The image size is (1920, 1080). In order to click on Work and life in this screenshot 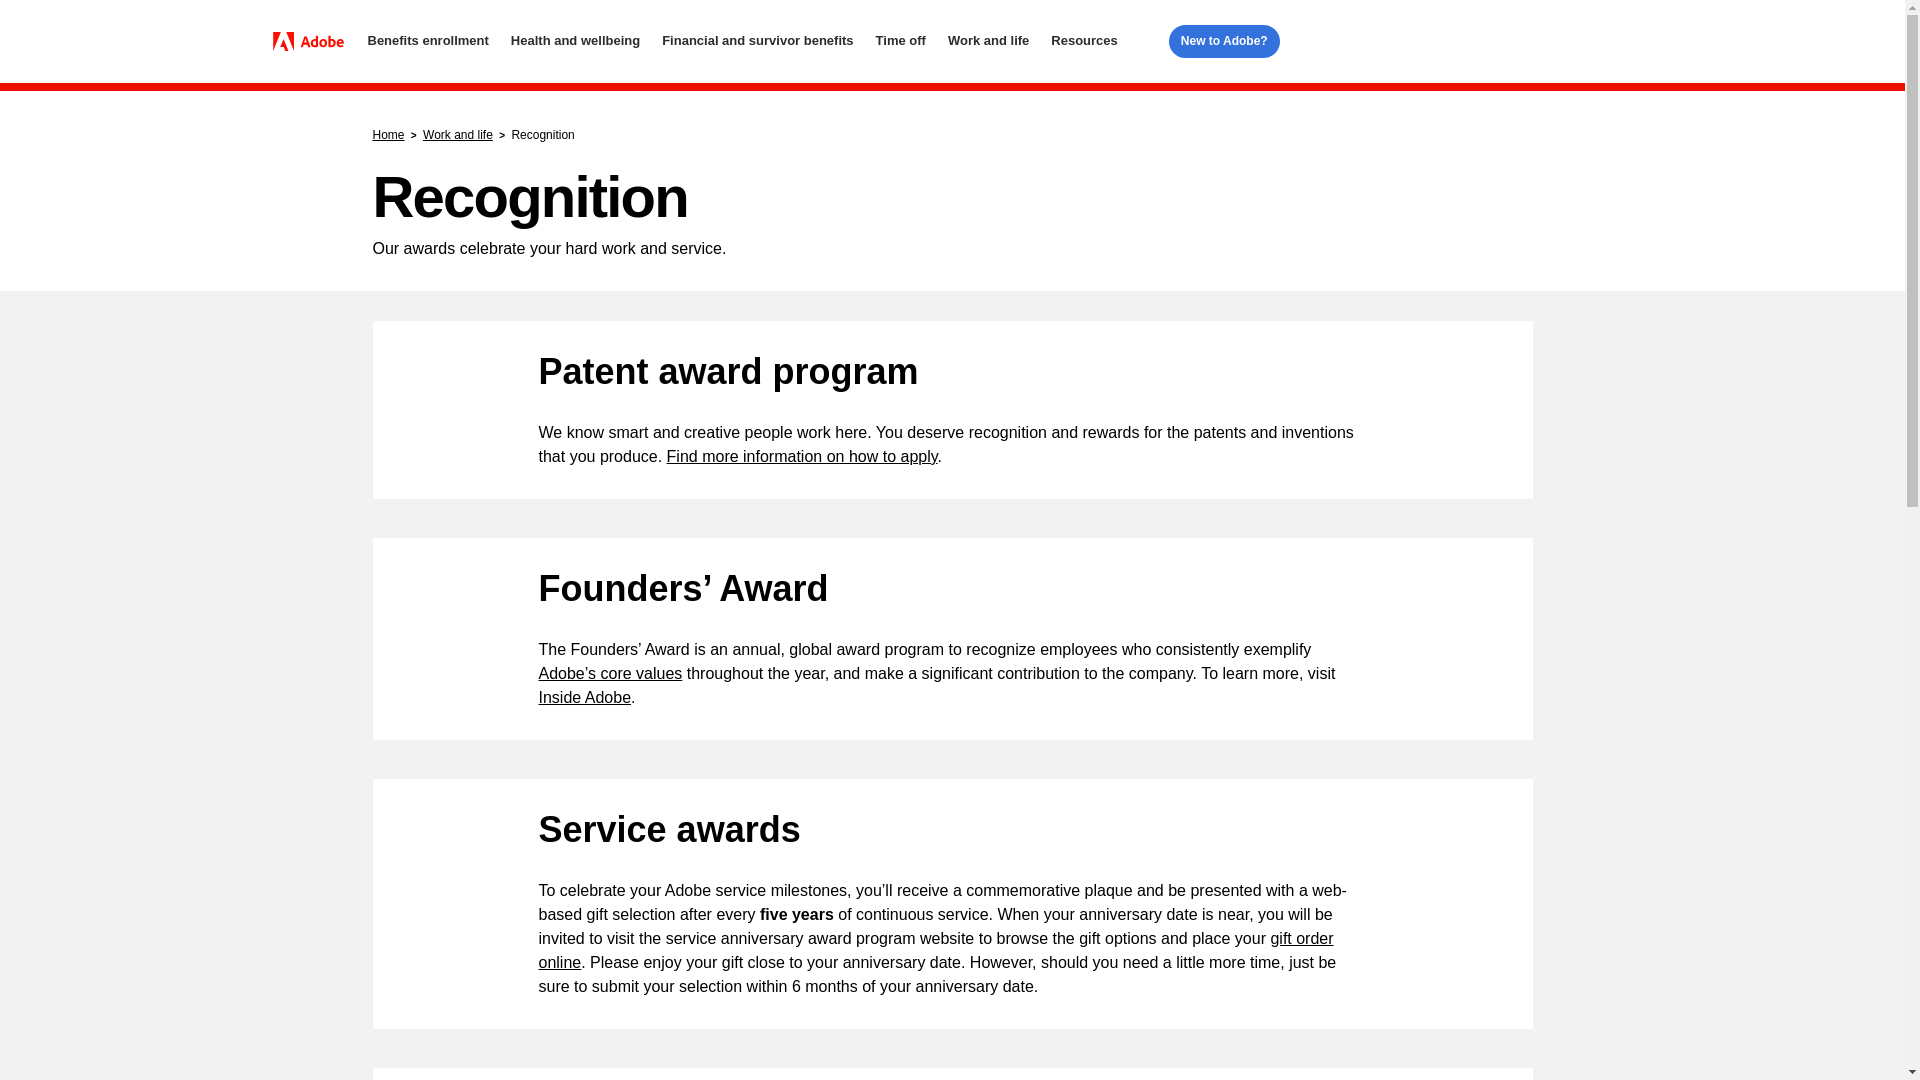, I will do `click(988, 41)`.